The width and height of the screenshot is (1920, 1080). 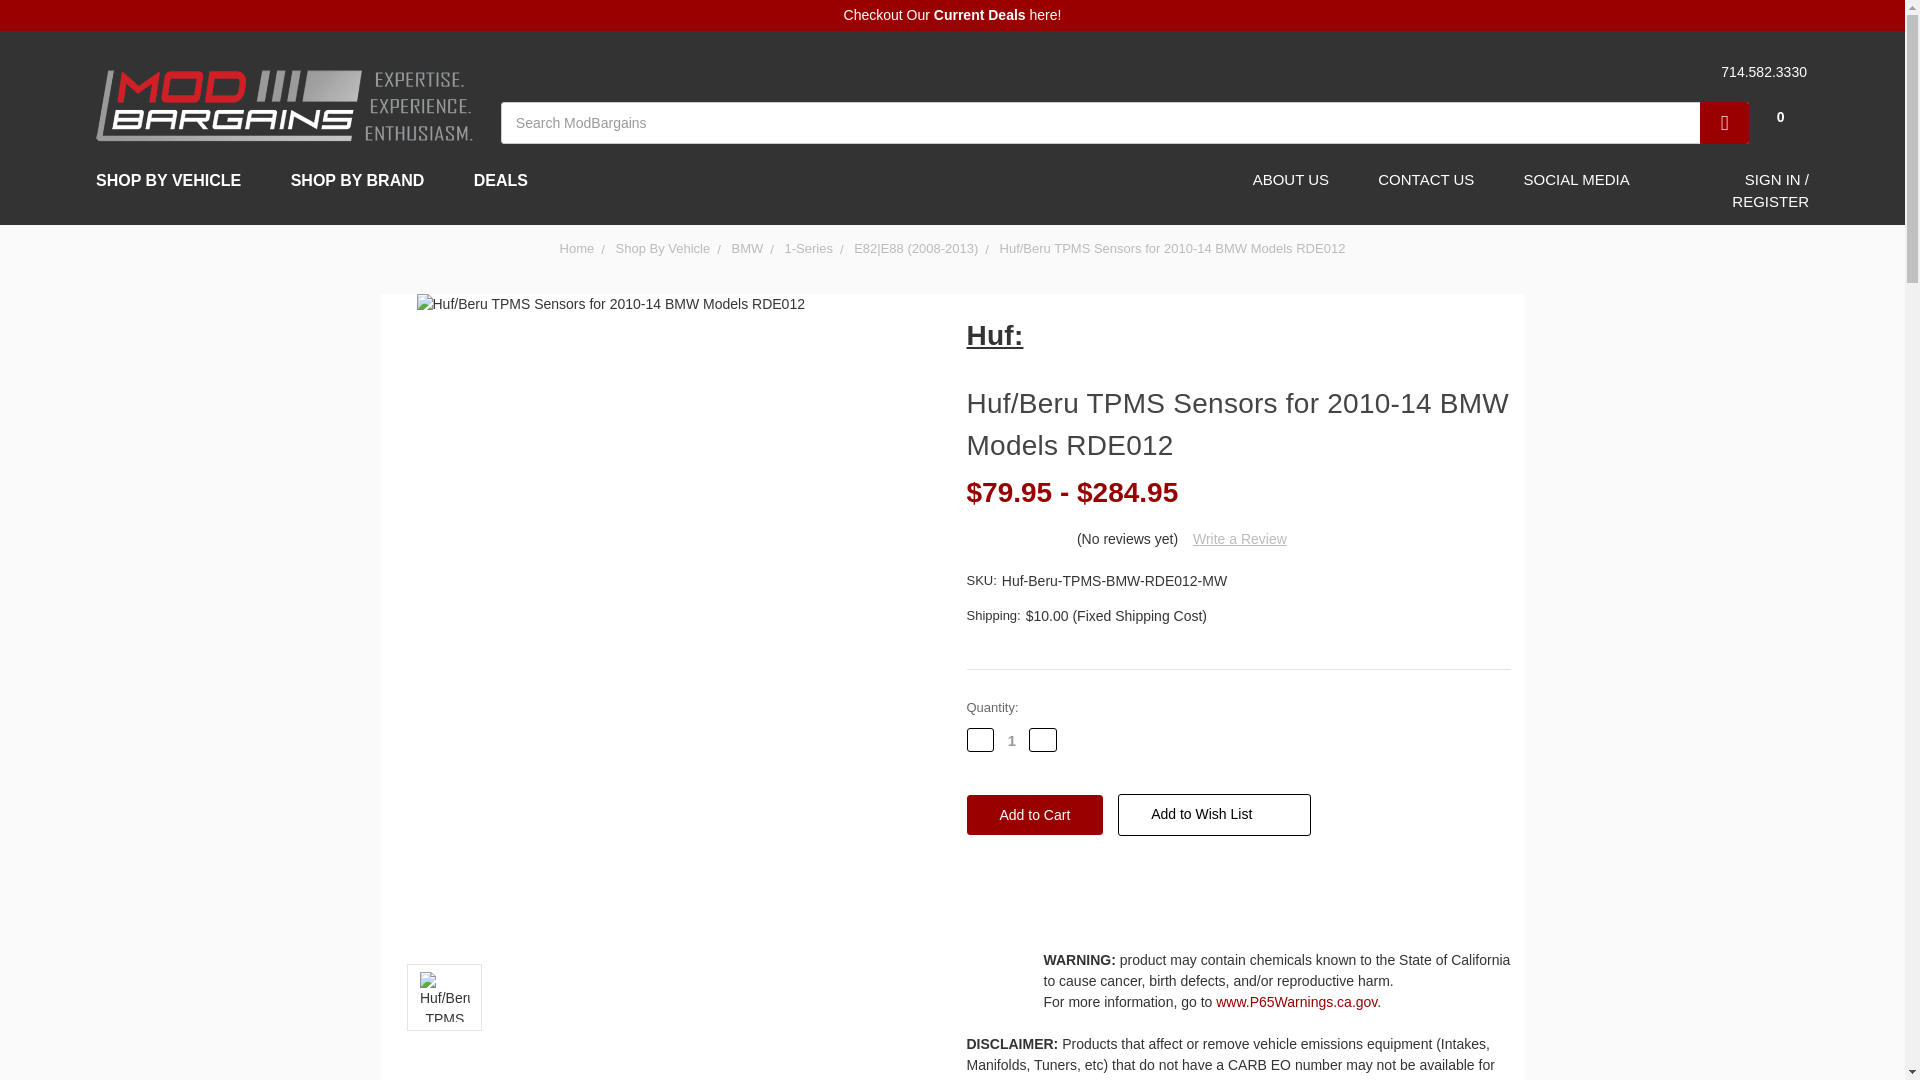 I want to click on 714.582.3330, so click(x=1761, y=72).